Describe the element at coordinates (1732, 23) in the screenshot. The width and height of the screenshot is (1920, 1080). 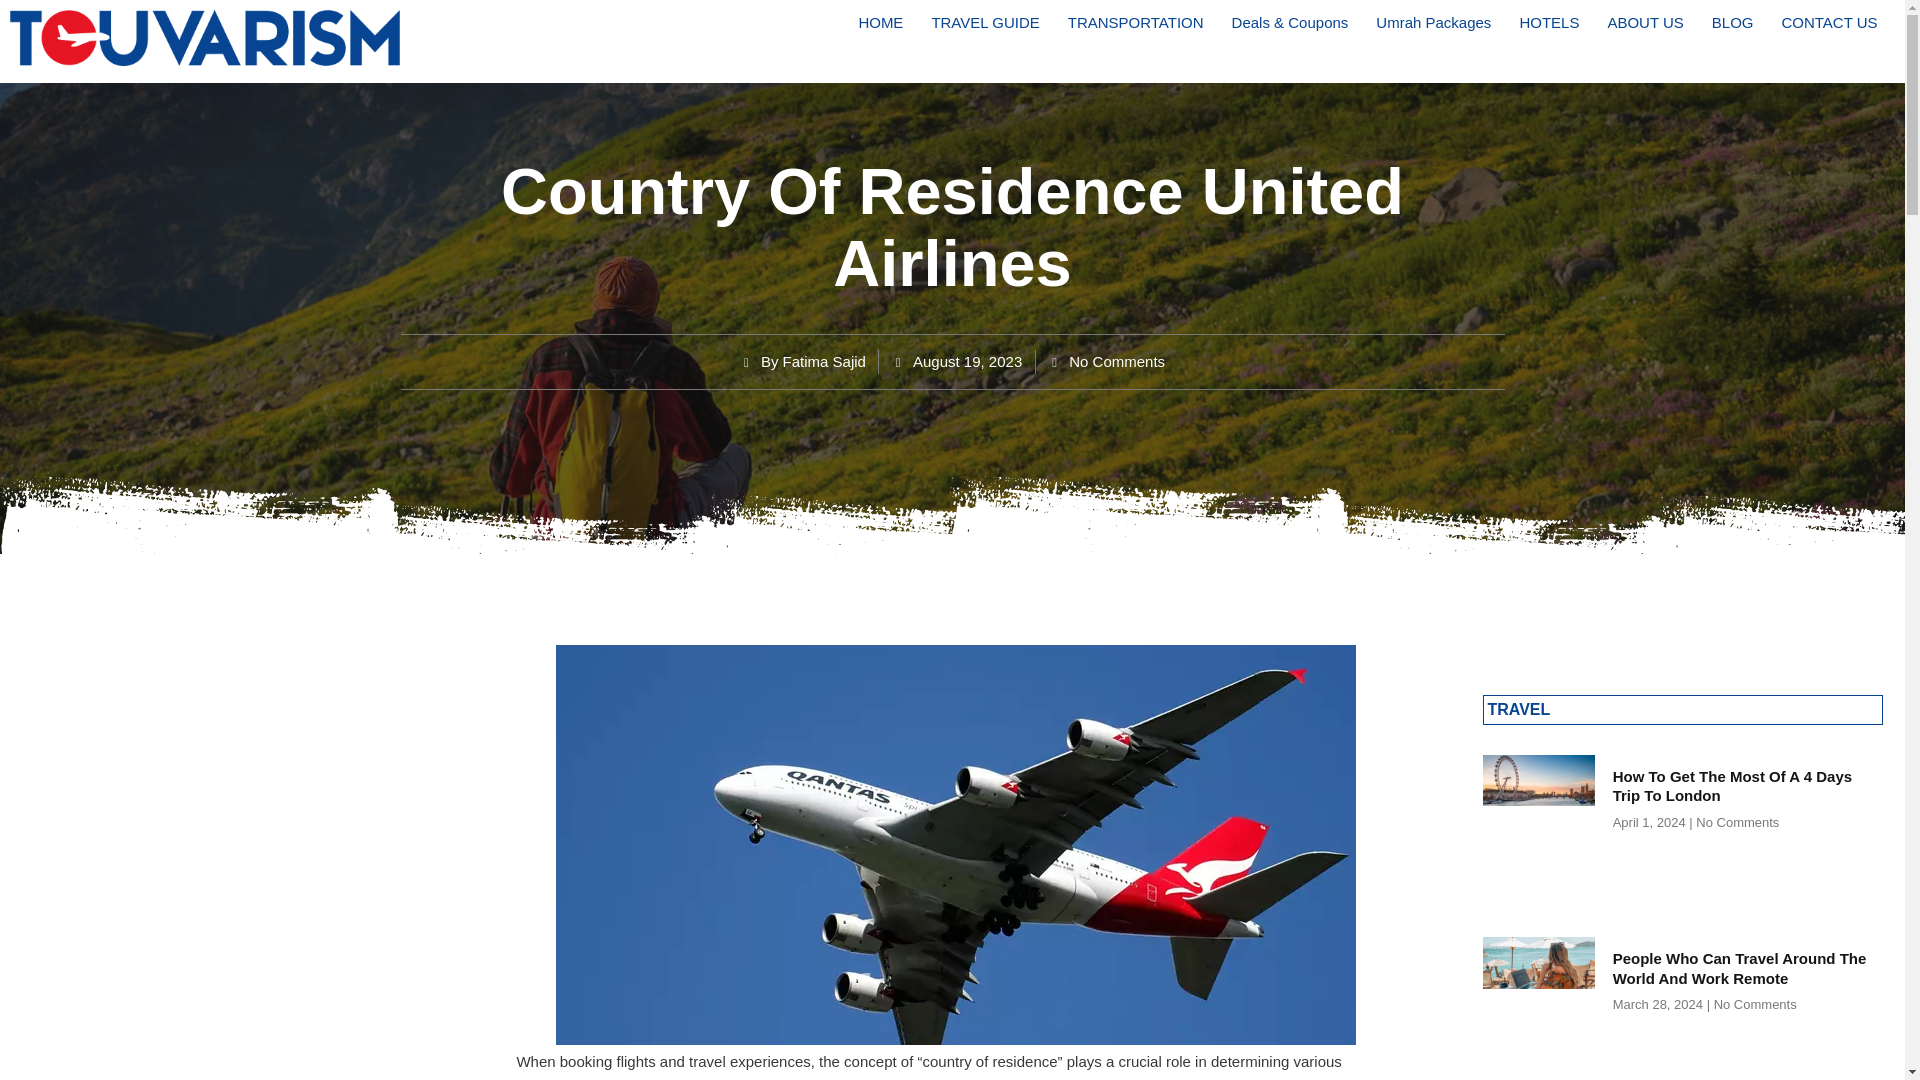
I see `BLOG` at that location.